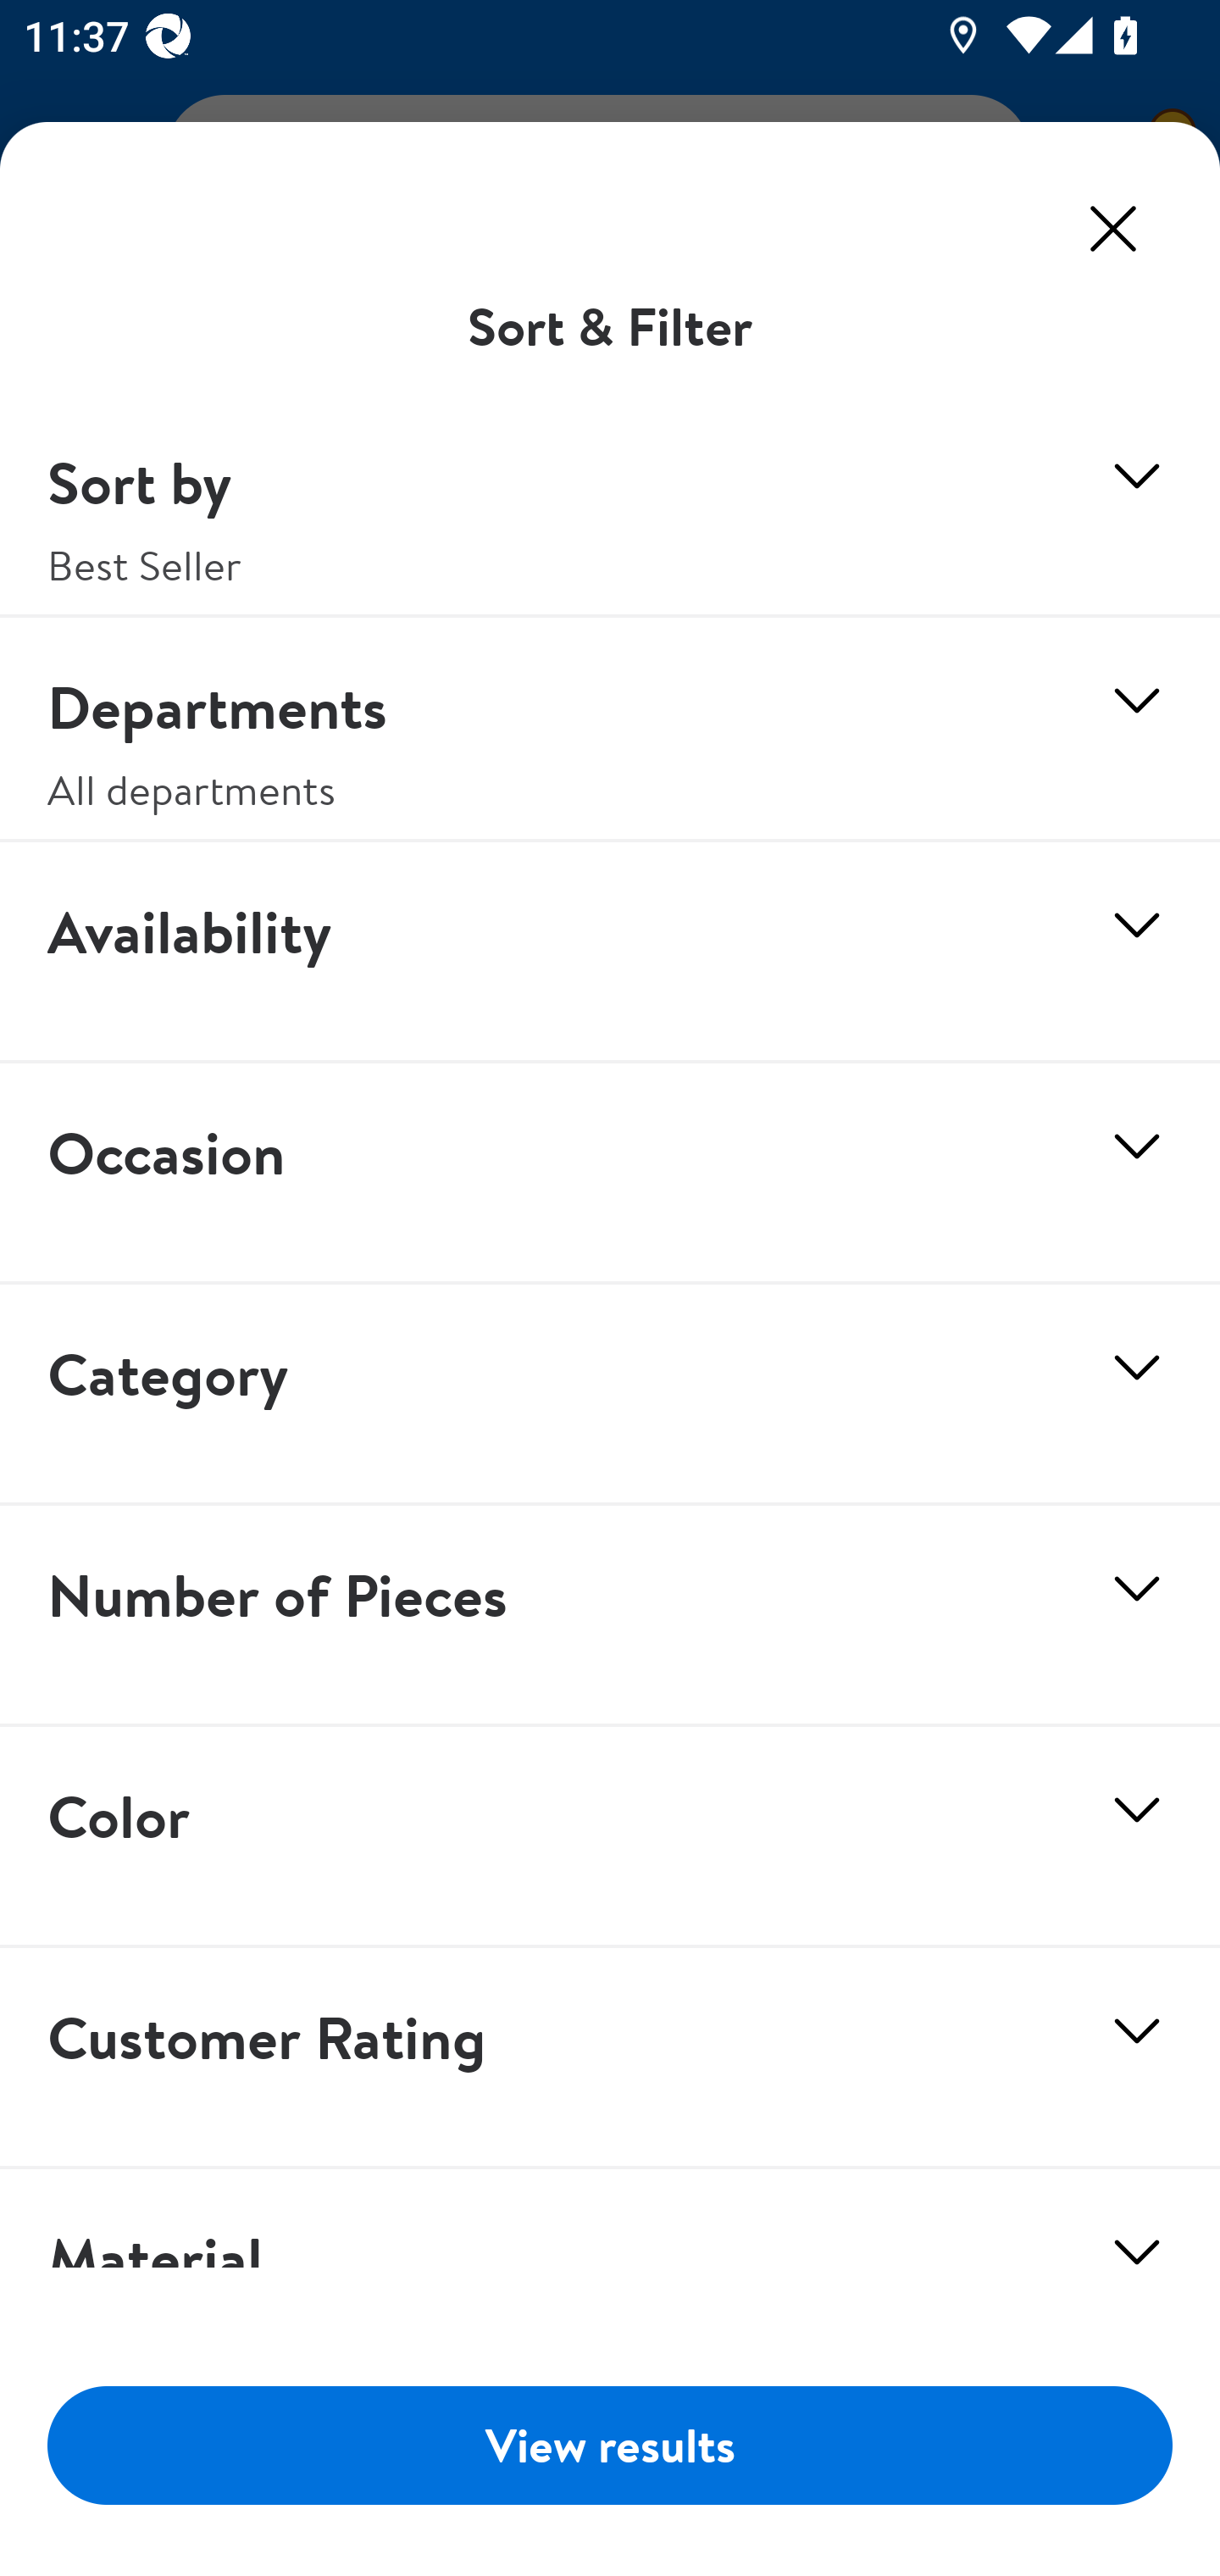 The image size is (1220, 2576). What do you see at coordinates (610, 952) in the screenshot?
I see `Availability Availability Collapsed Collapsed` at bounding box center [610, 952].